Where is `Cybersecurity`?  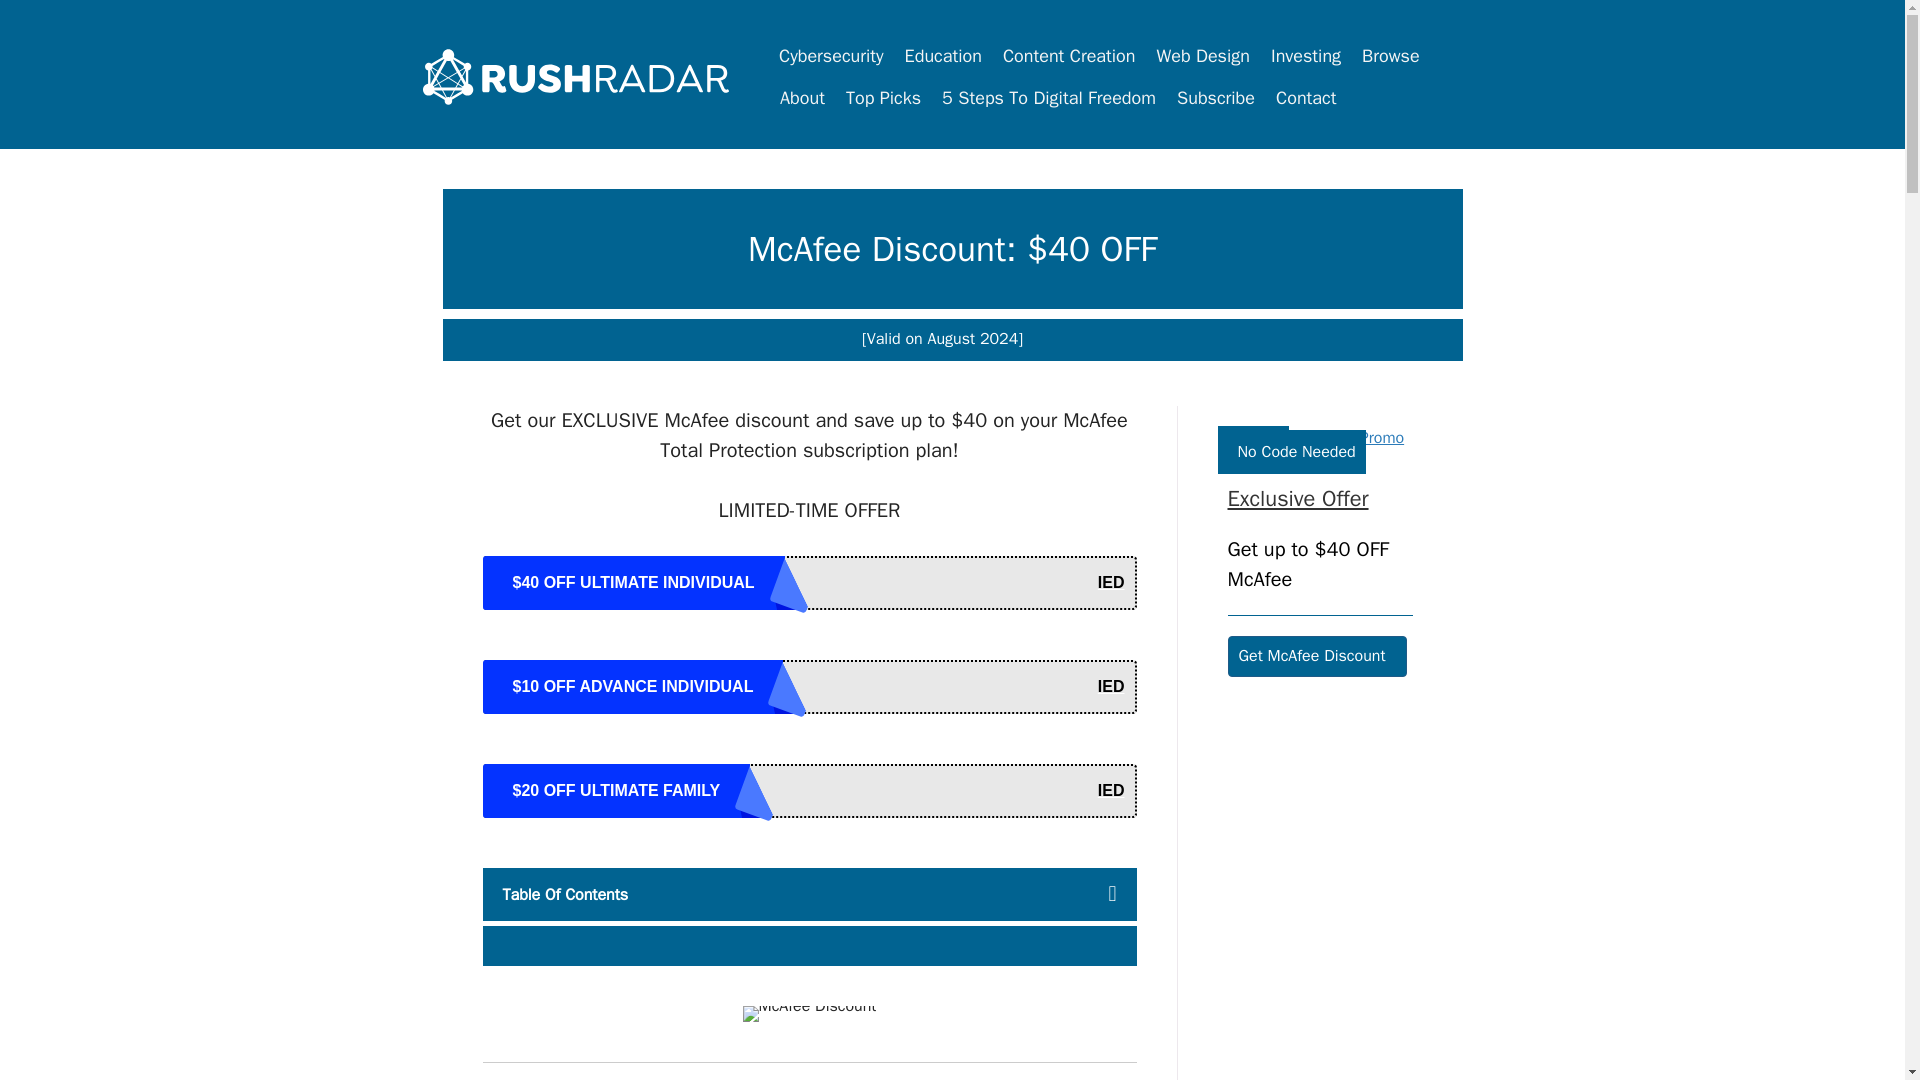 Cybersecurity is located at coordinates (832, 55).